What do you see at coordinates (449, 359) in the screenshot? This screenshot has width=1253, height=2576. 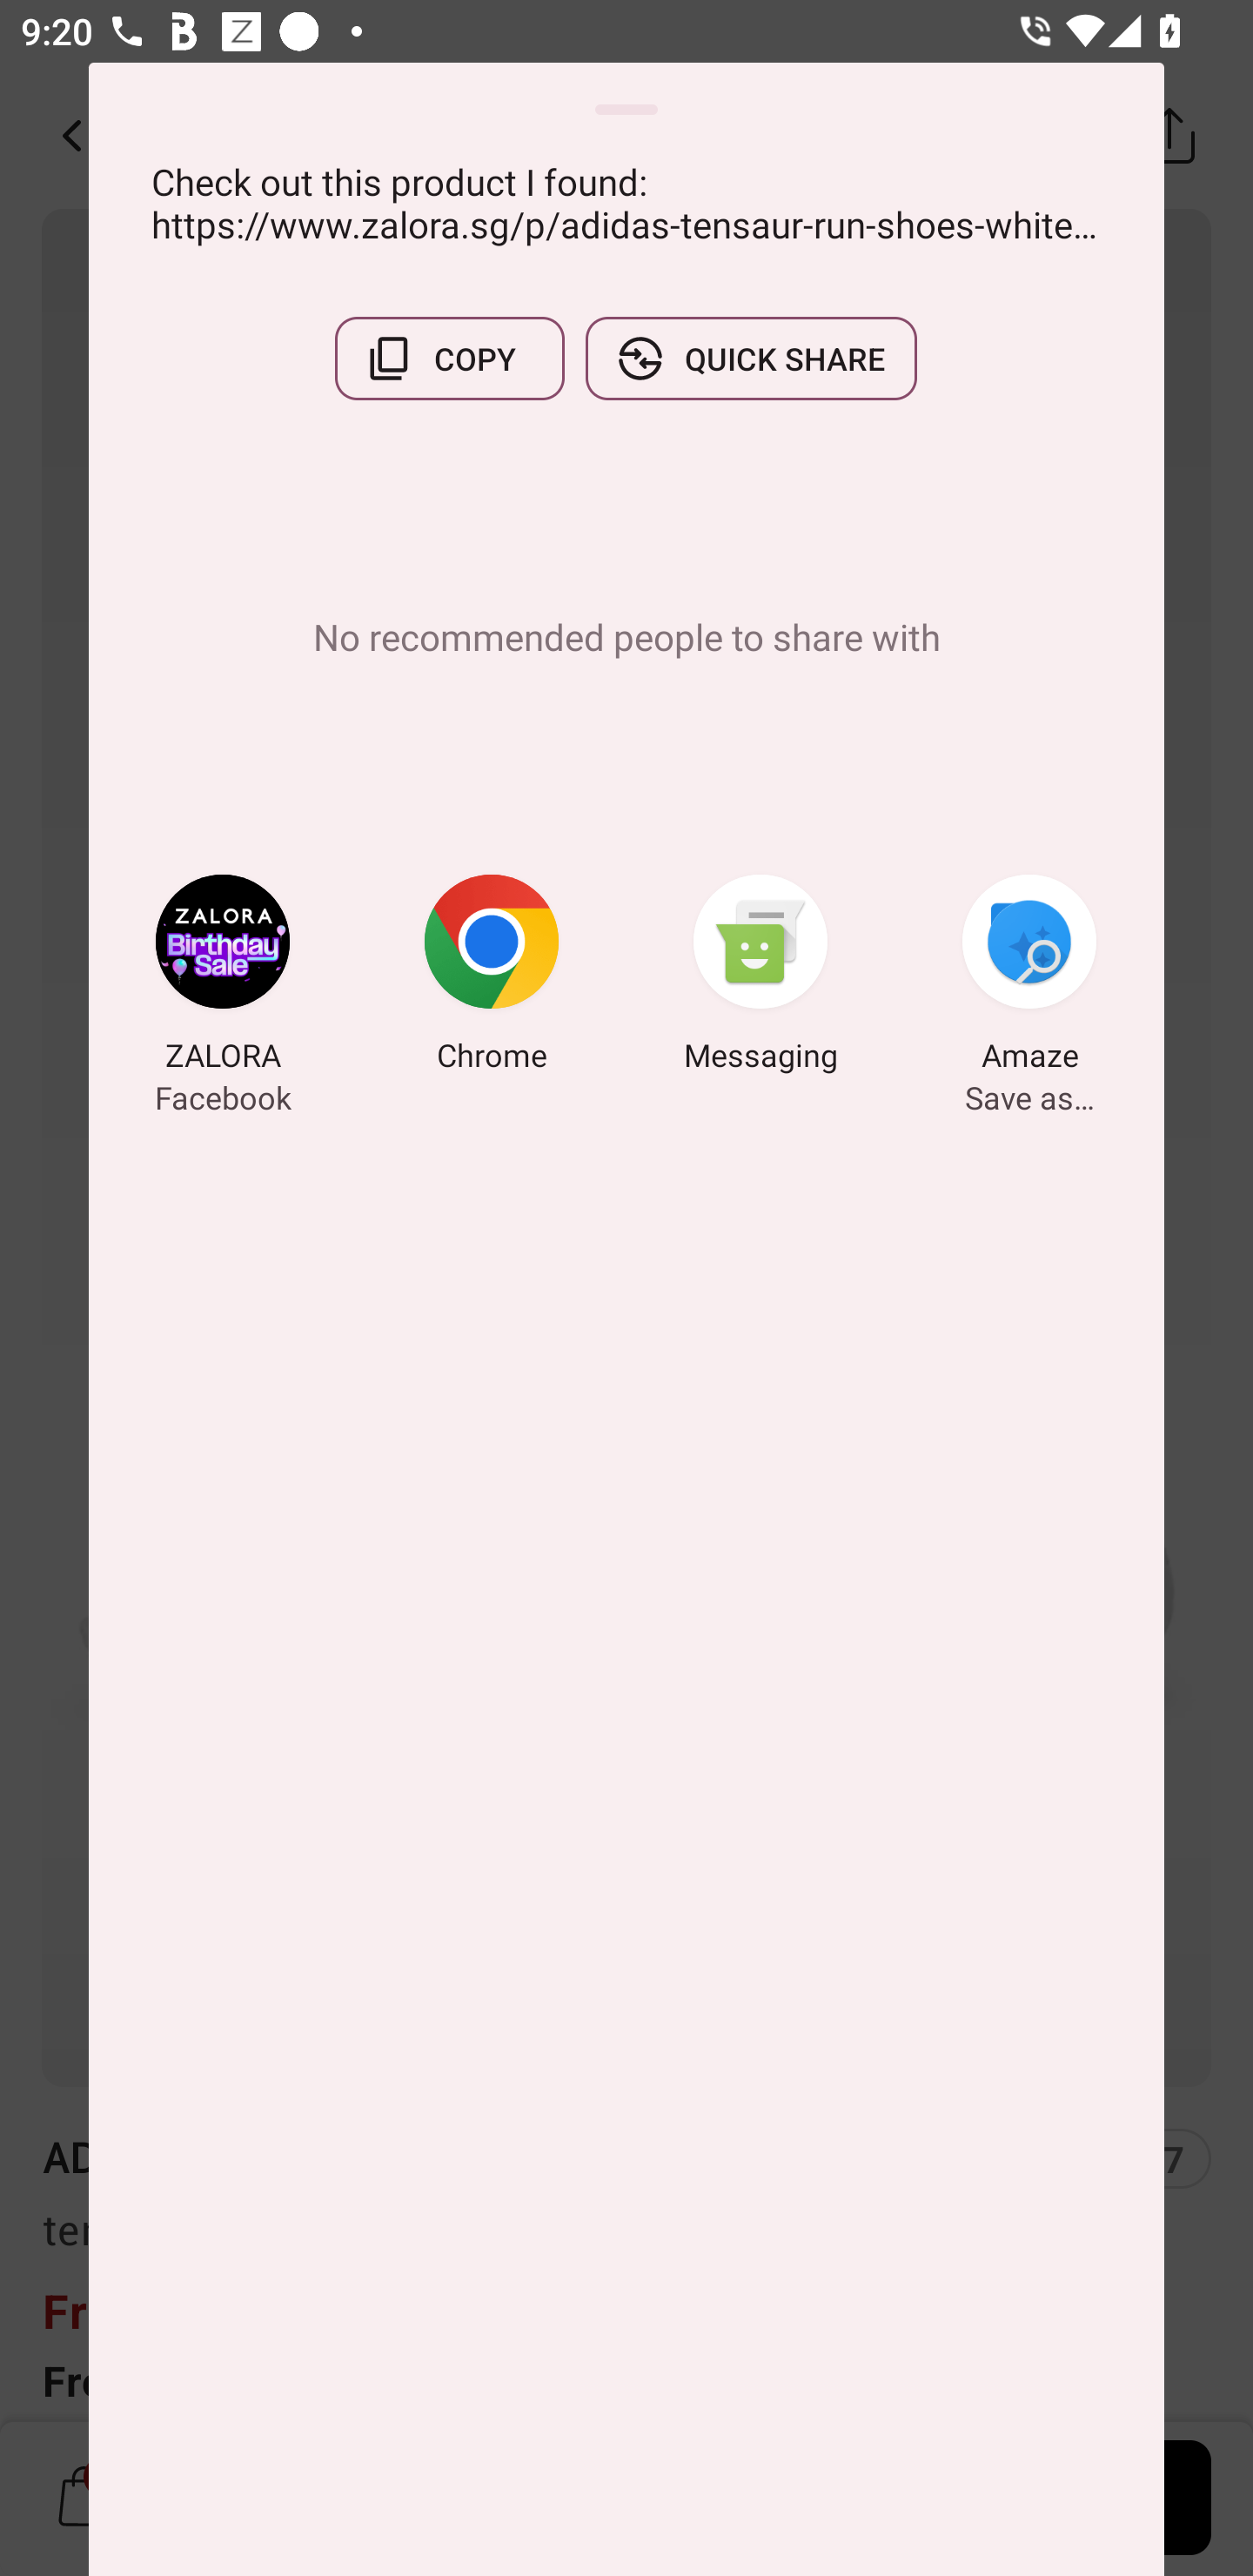 I see `COPY` at bounding box center [449, 359].